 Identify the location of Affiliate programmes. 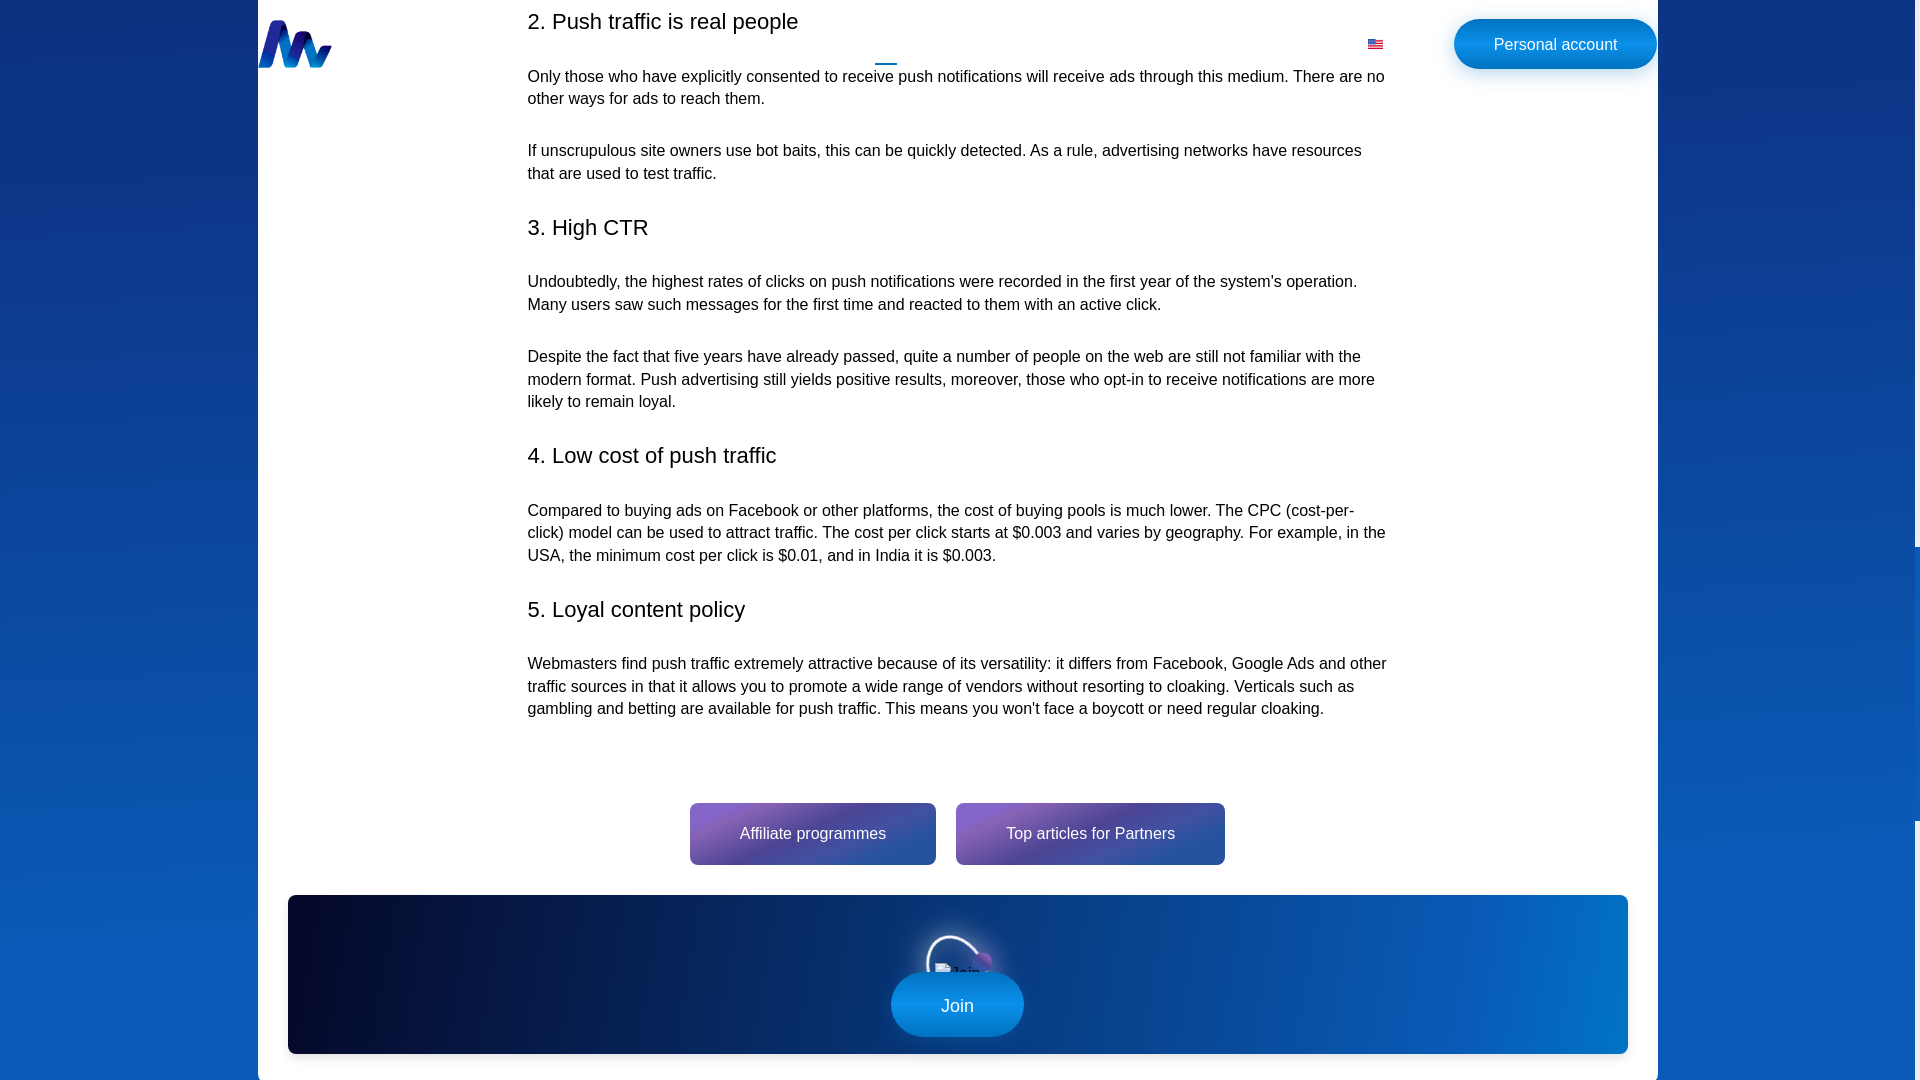
(812, 834).